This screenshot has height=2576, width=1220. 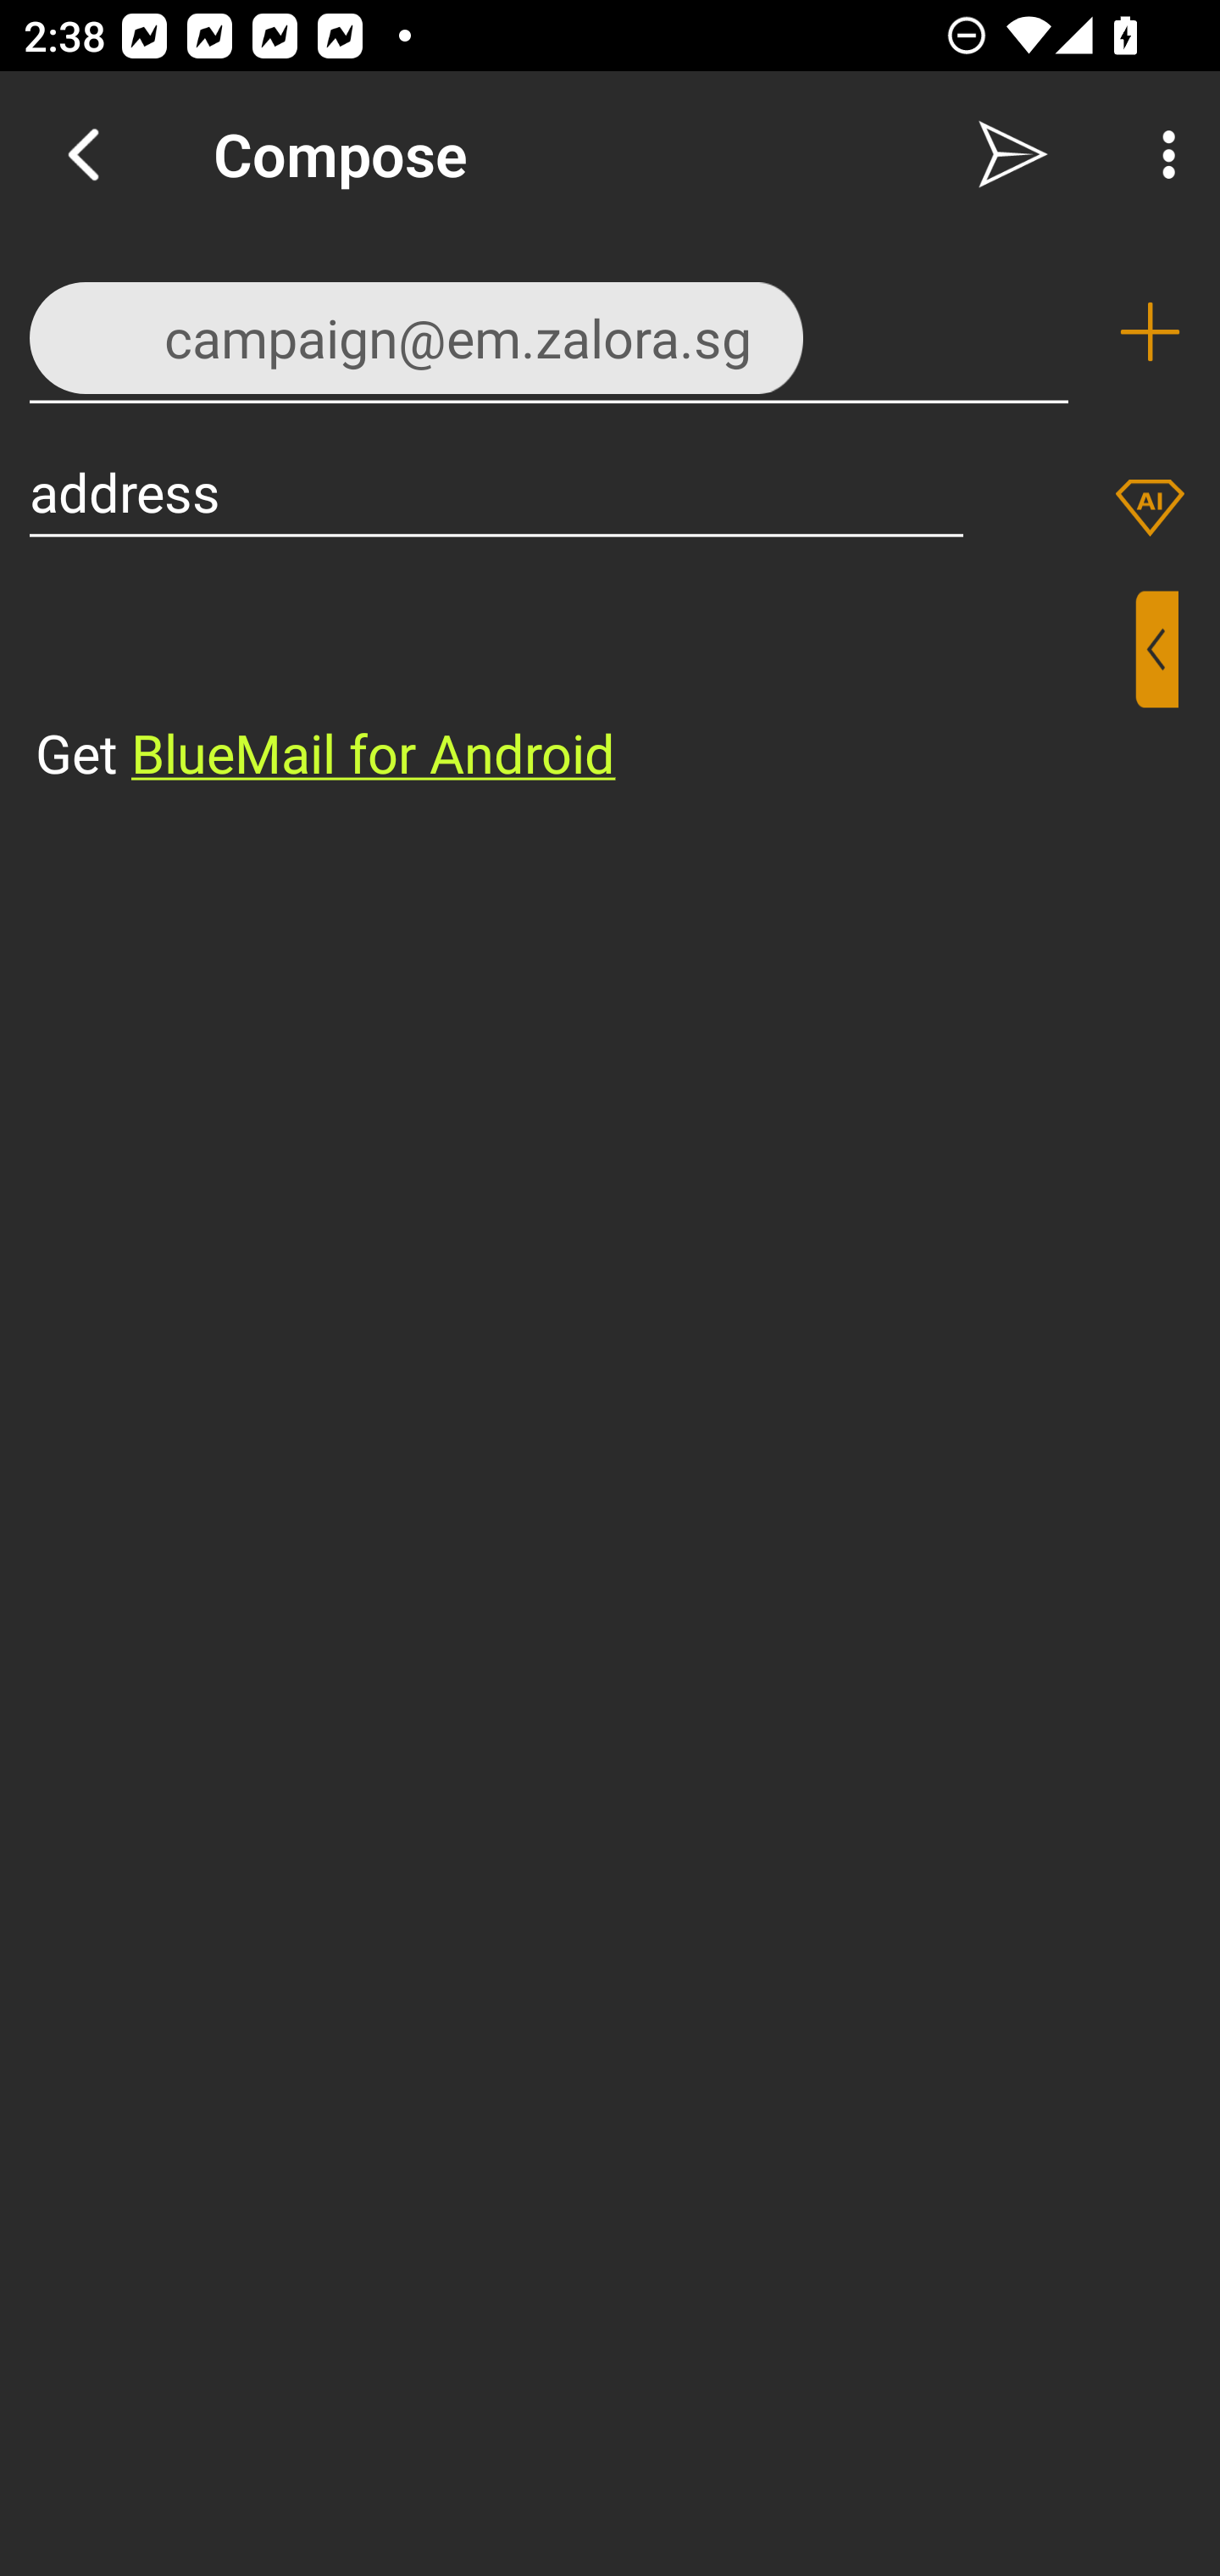 I want to click on Navigate up, so click(x=83, y=154).